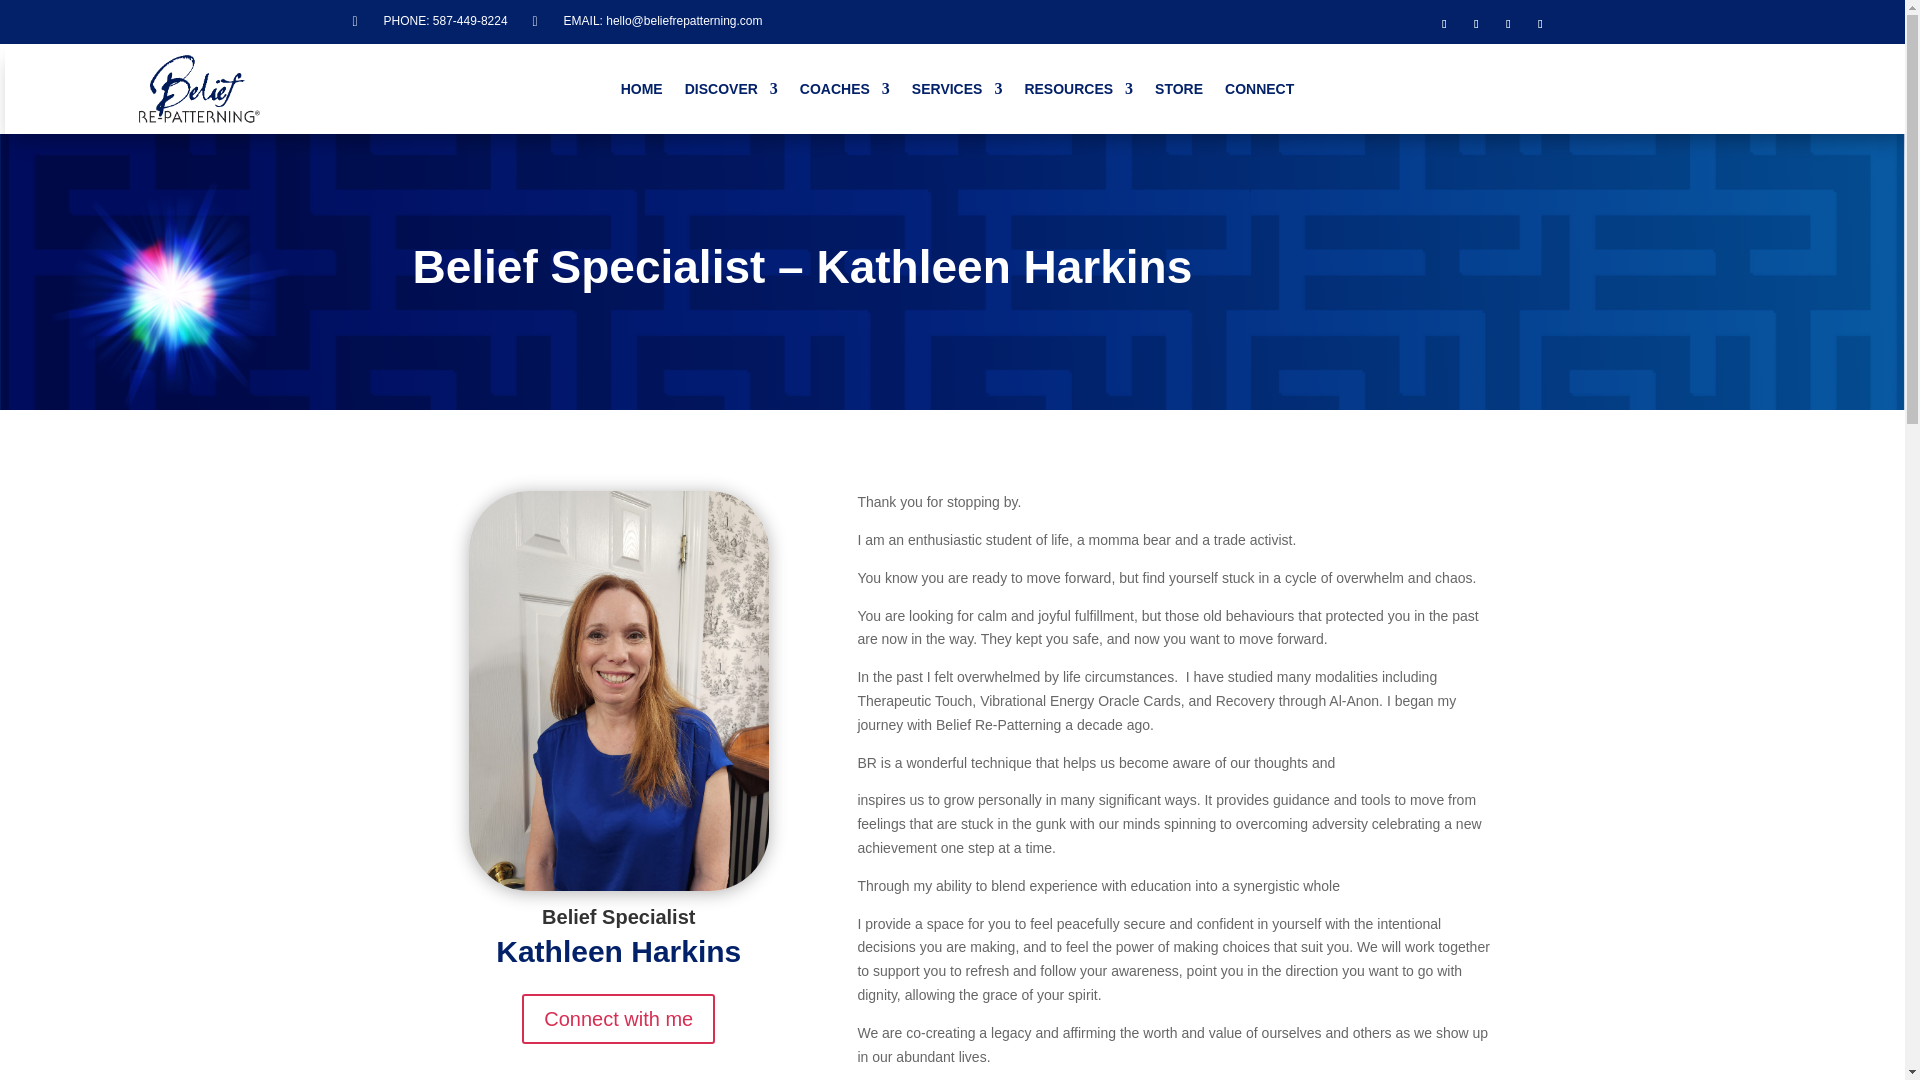  Describe the element at coordinates (641, 92) in the screenshot. I see `HOME` at that location.